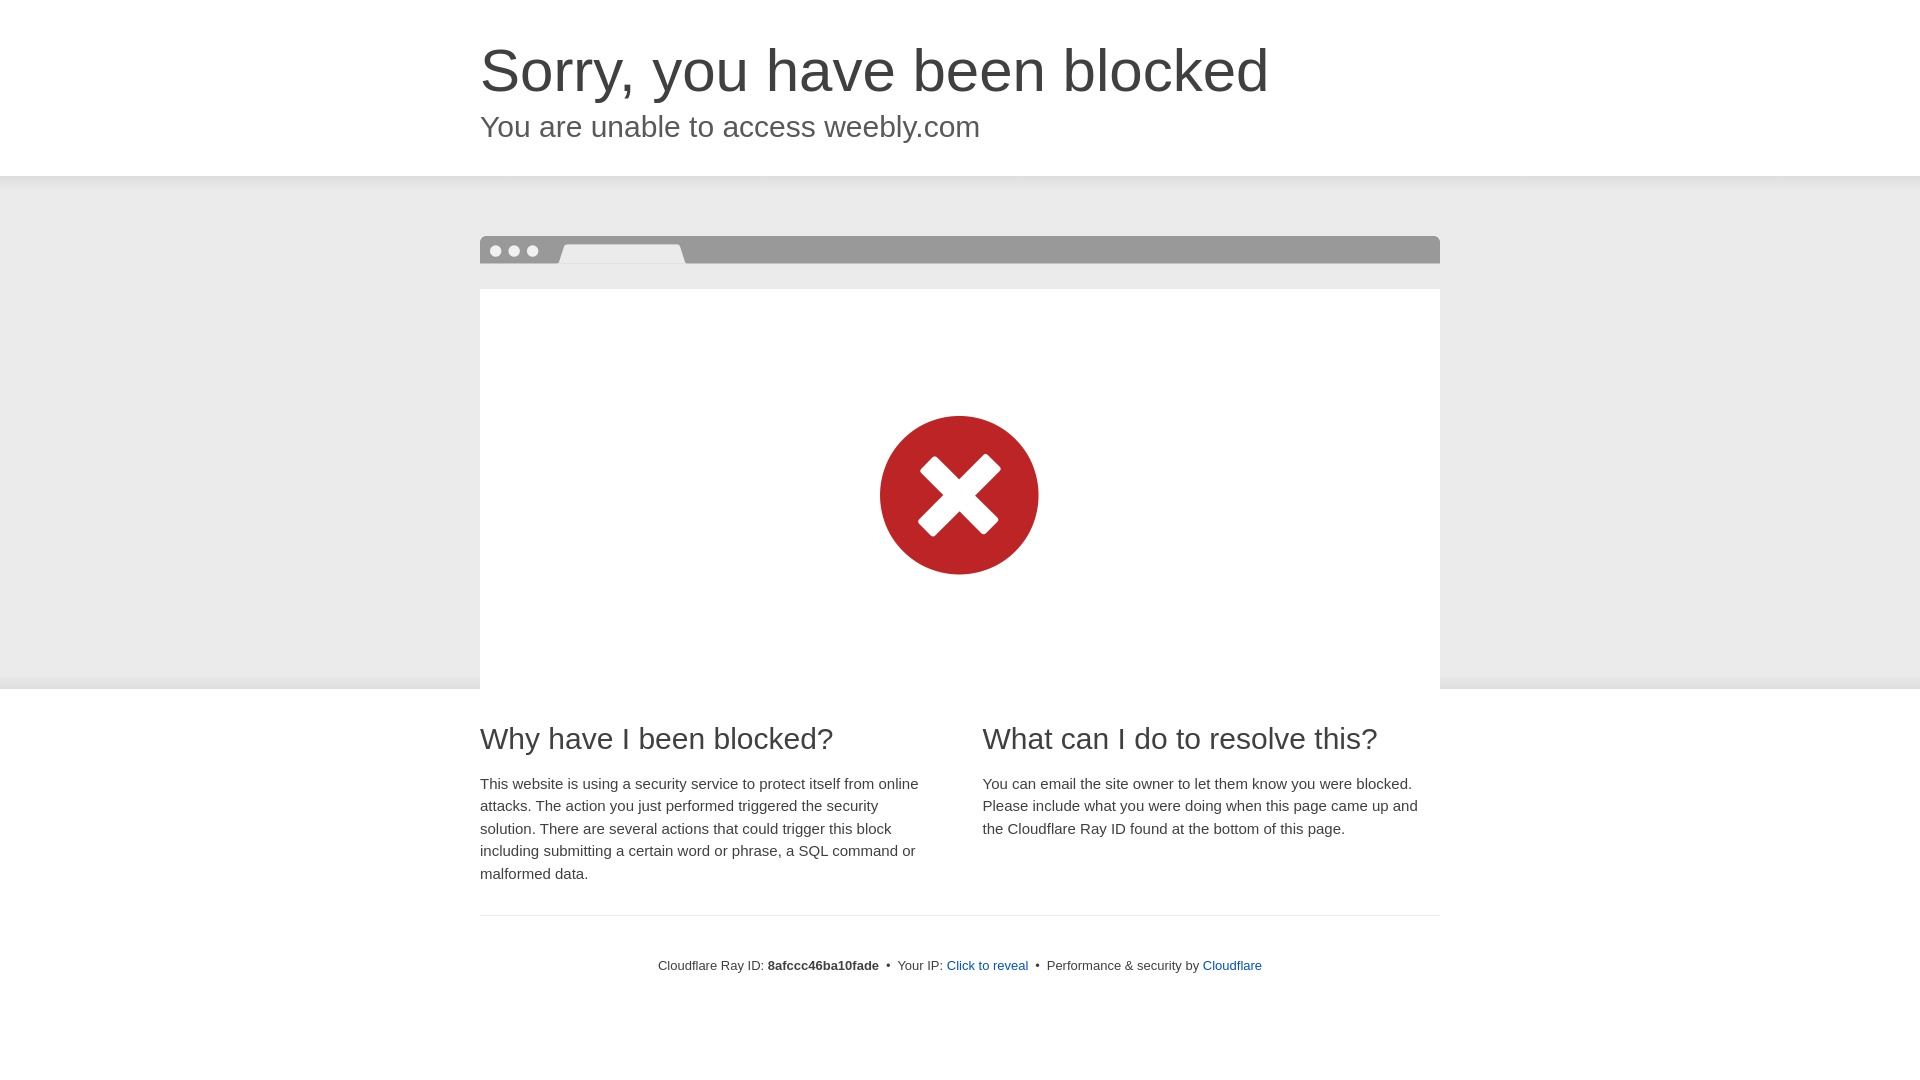 The width and height of the screenshot is (1920, 1080). Describe the element at coordinates (988, 966) in the screenshot. I see `Click to reveal` at that location.